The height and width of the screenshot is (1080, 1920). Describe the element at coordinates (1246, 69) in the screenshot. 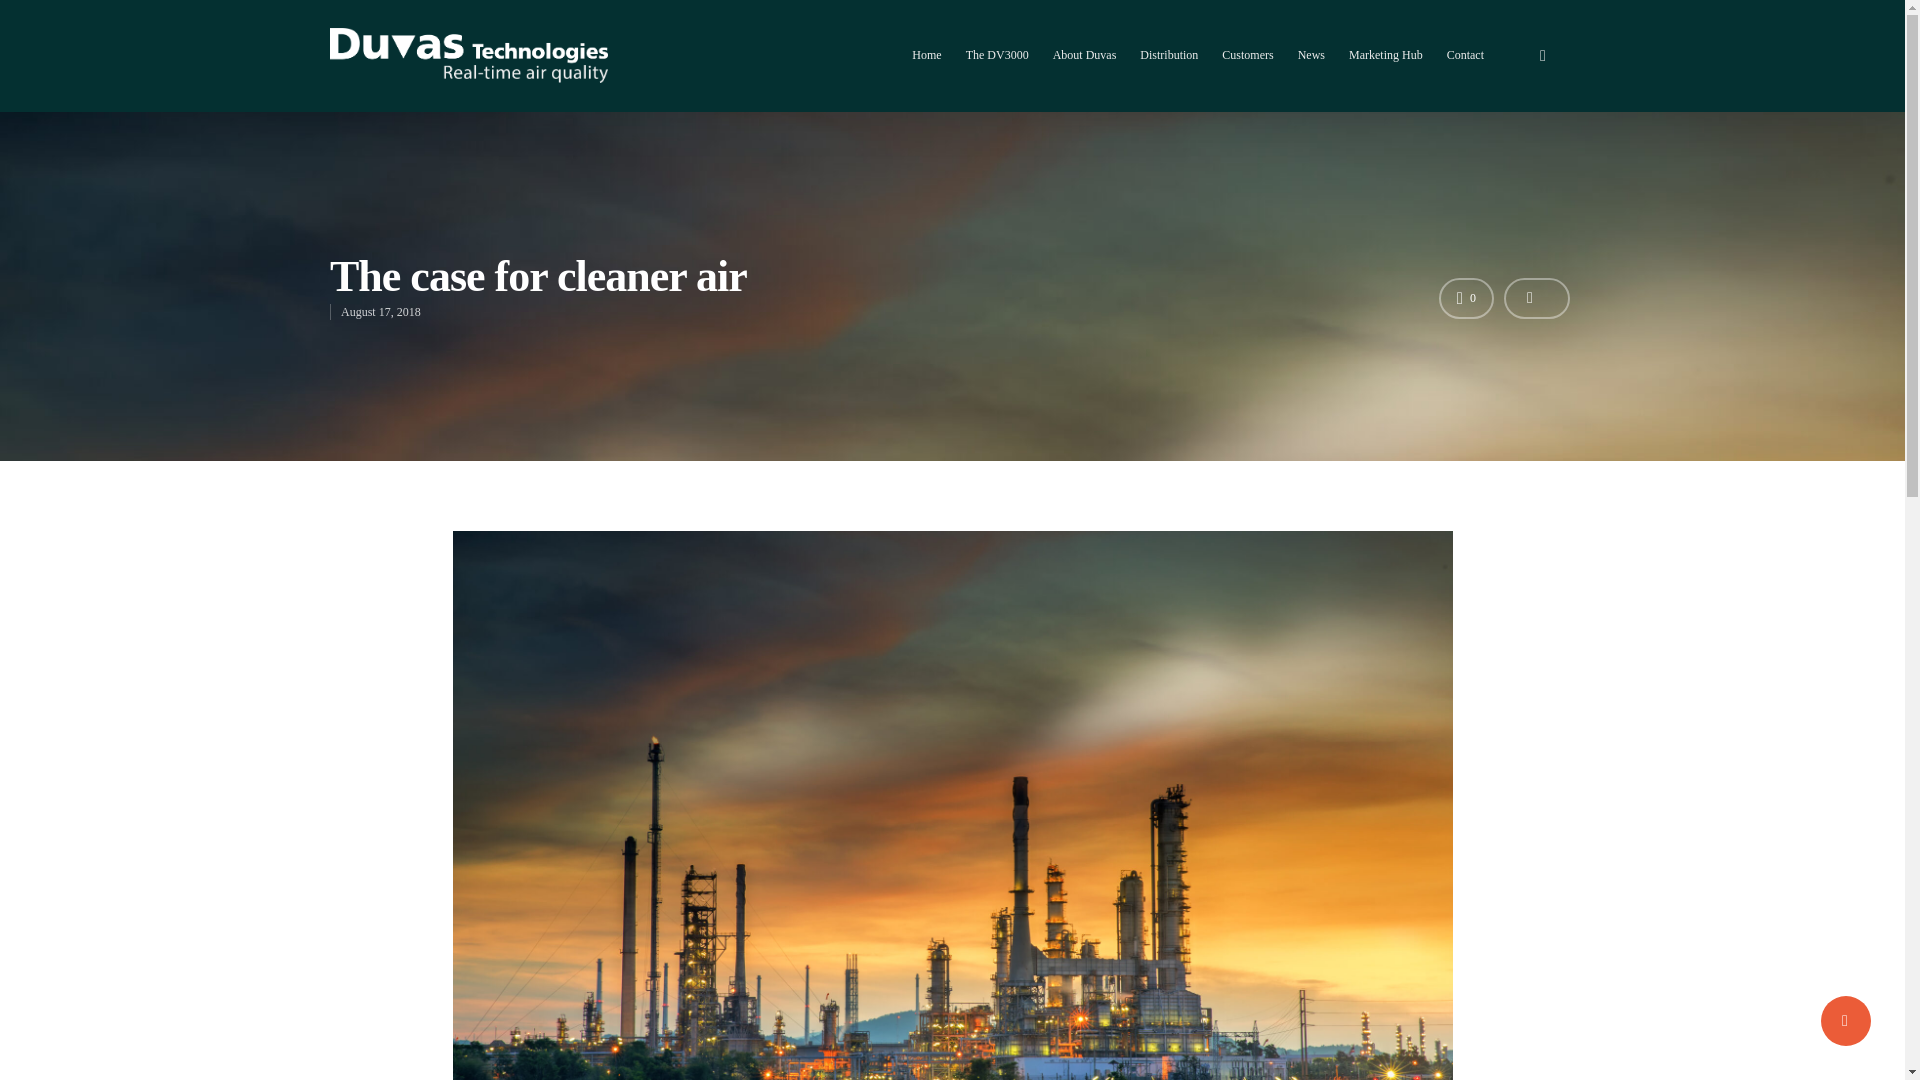

I see `Customers` at that location.